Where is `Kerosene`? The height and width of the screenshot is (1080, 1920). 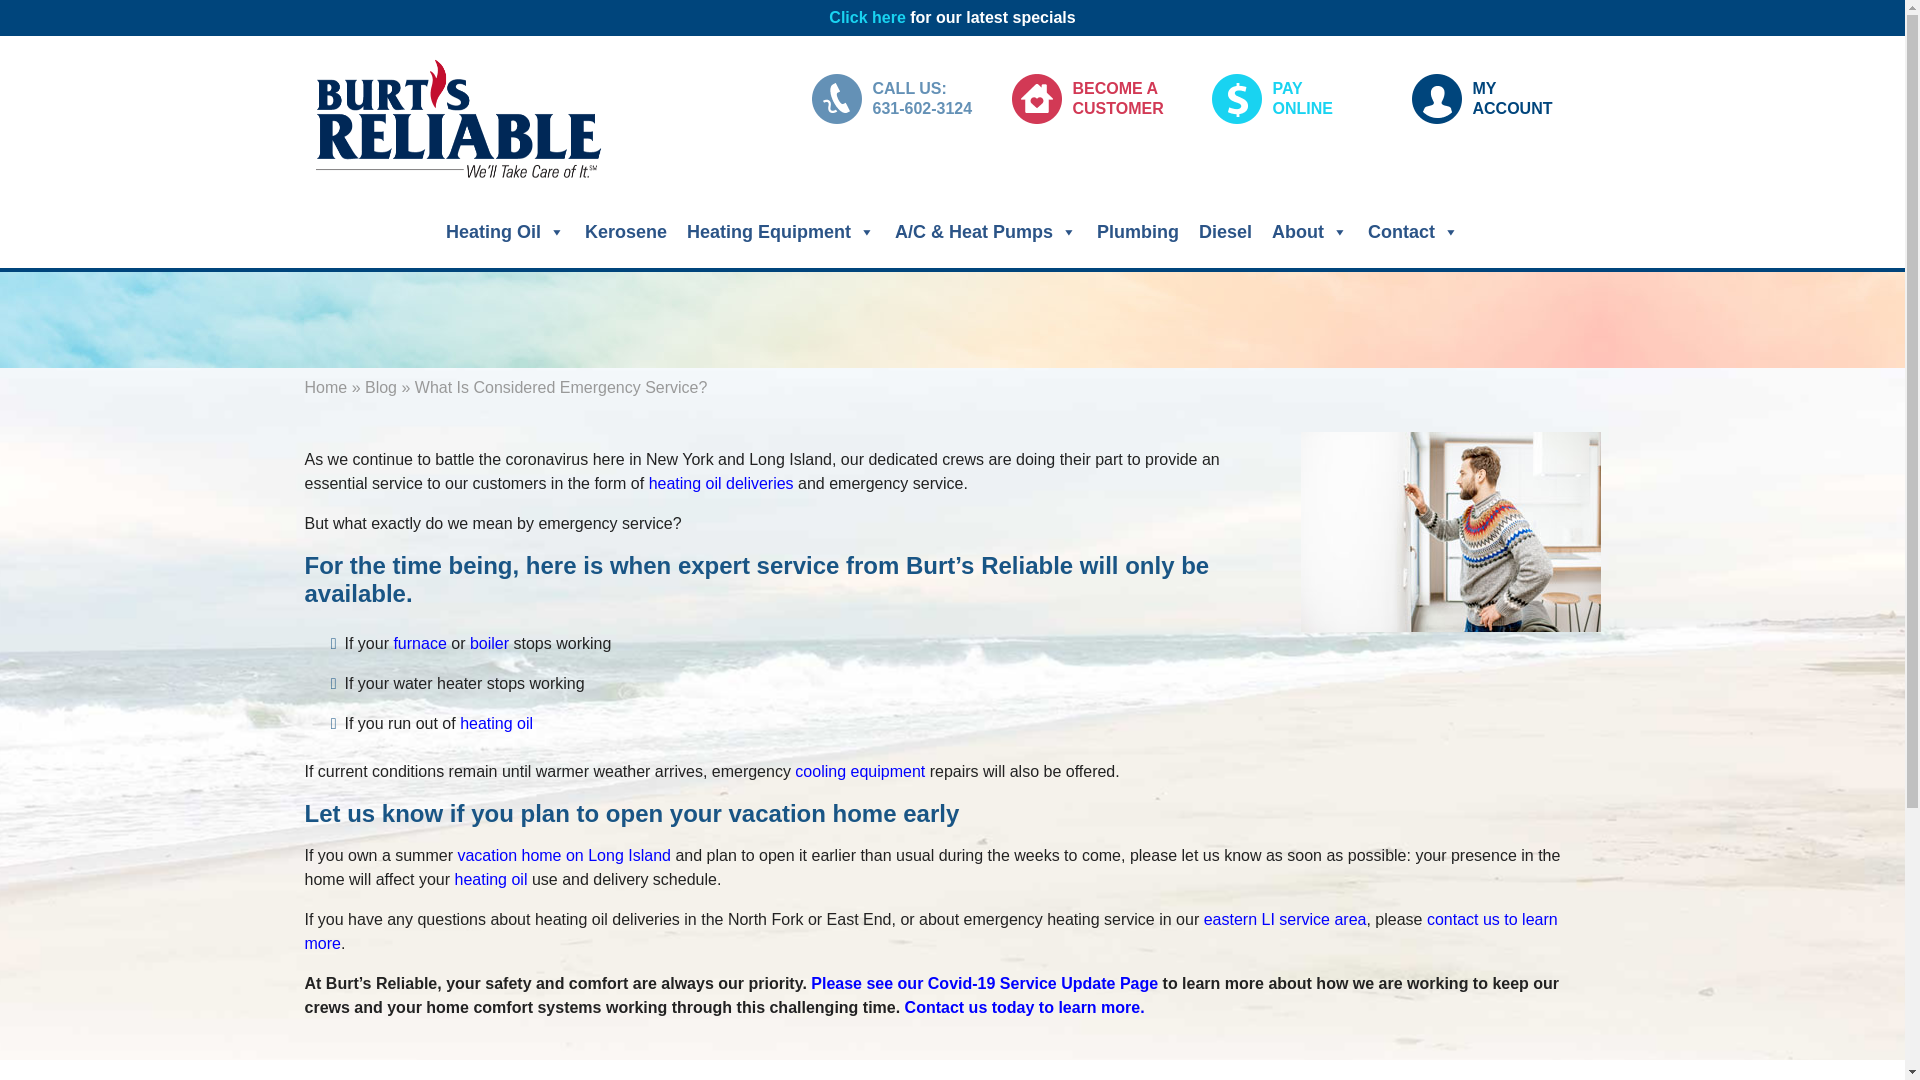
Kerosene is located at coordinates (1499, 99).